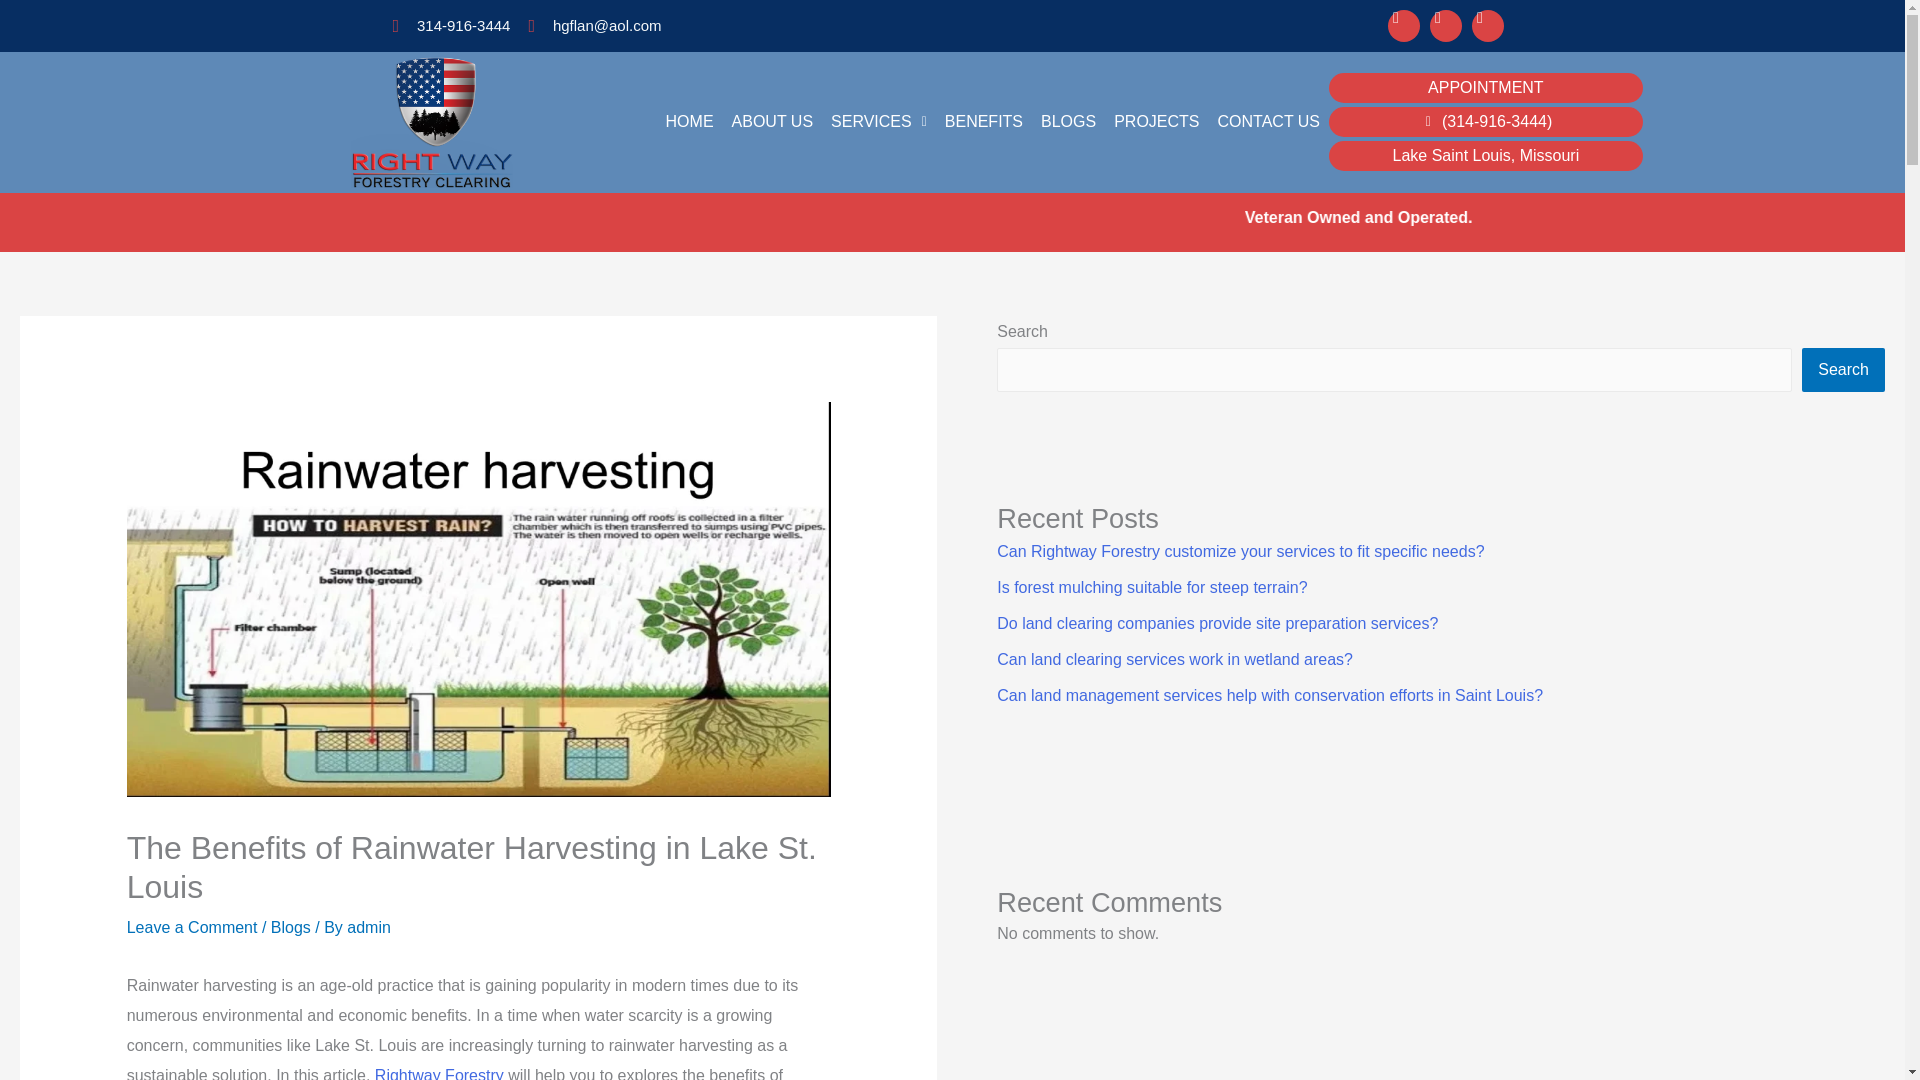 This screenshot has width=1920, height=1080. I want to click on BLOGS, so click(1068, 122).